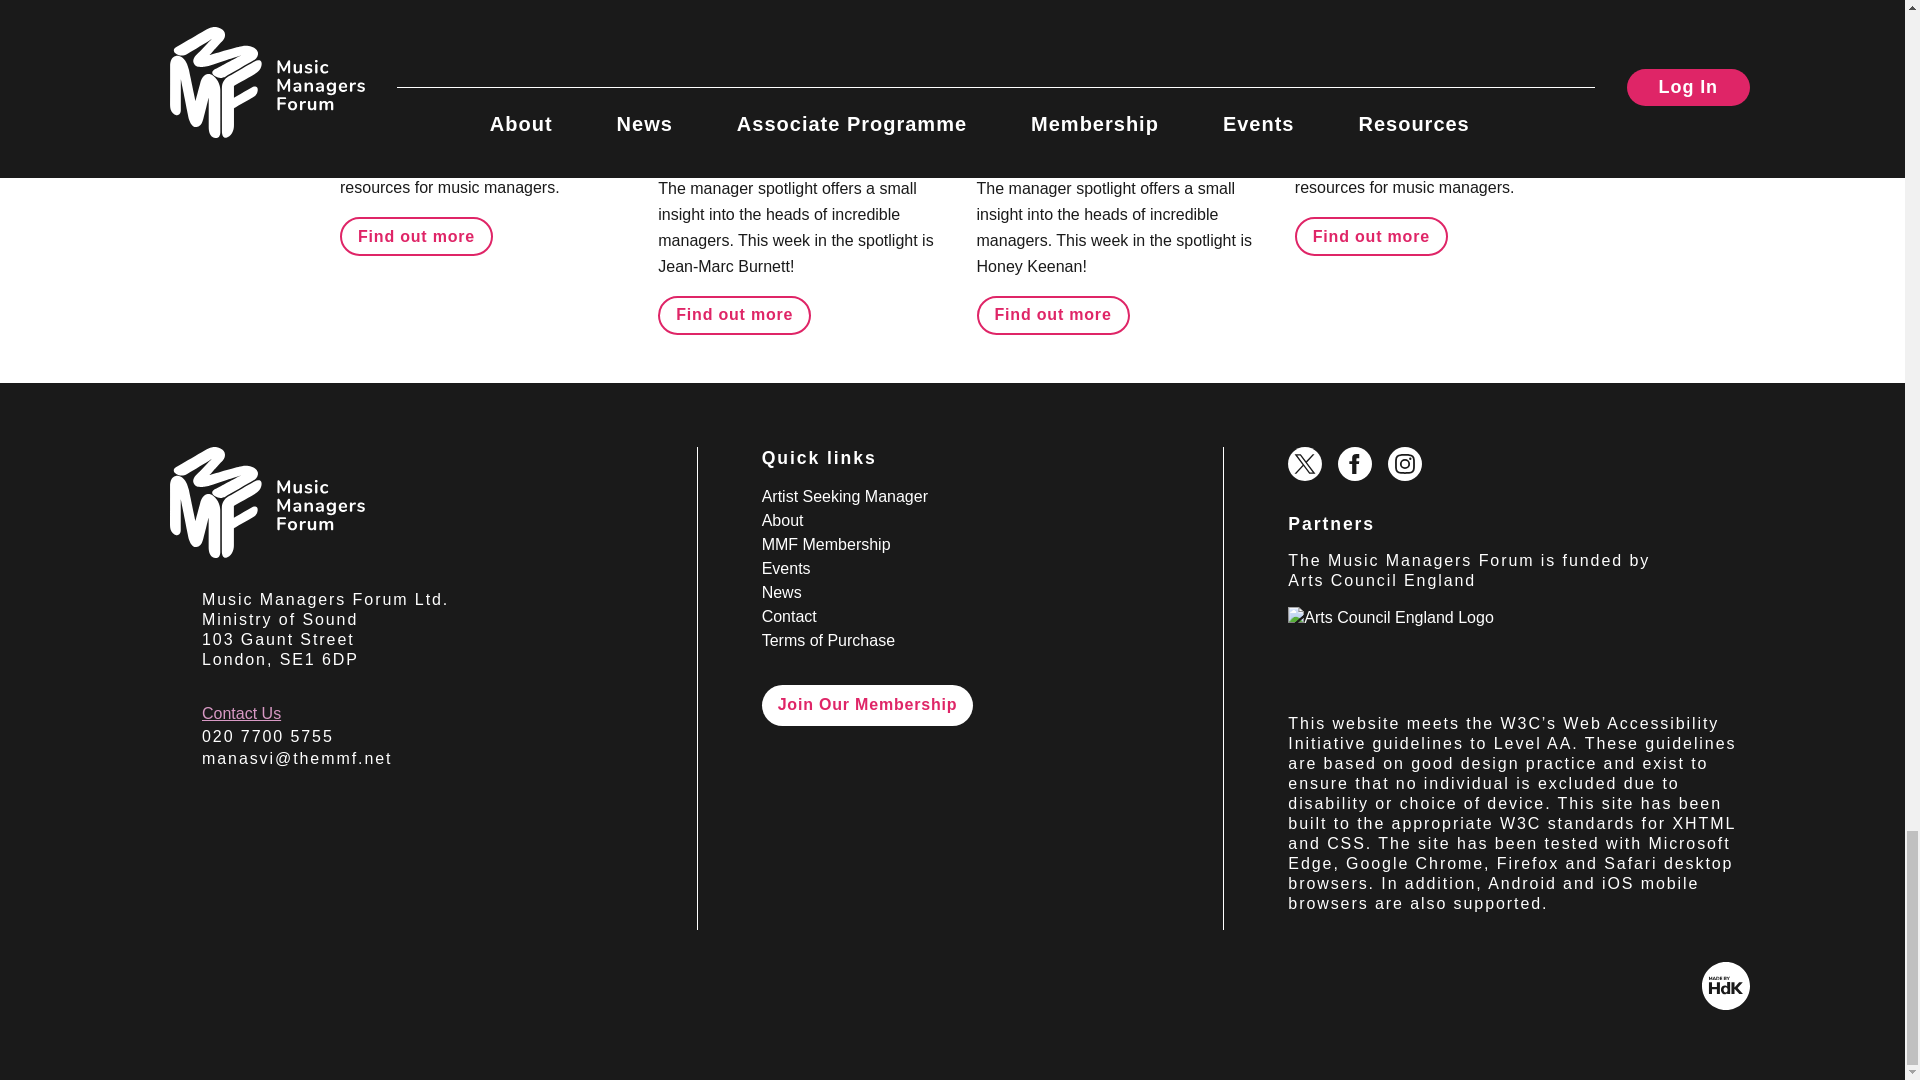 This screenshot has height=1080, width=1920. What do you see at coordinates (1370, 236) in the screenshot?
I see `Find out more` at bounding box center [1370, 236].